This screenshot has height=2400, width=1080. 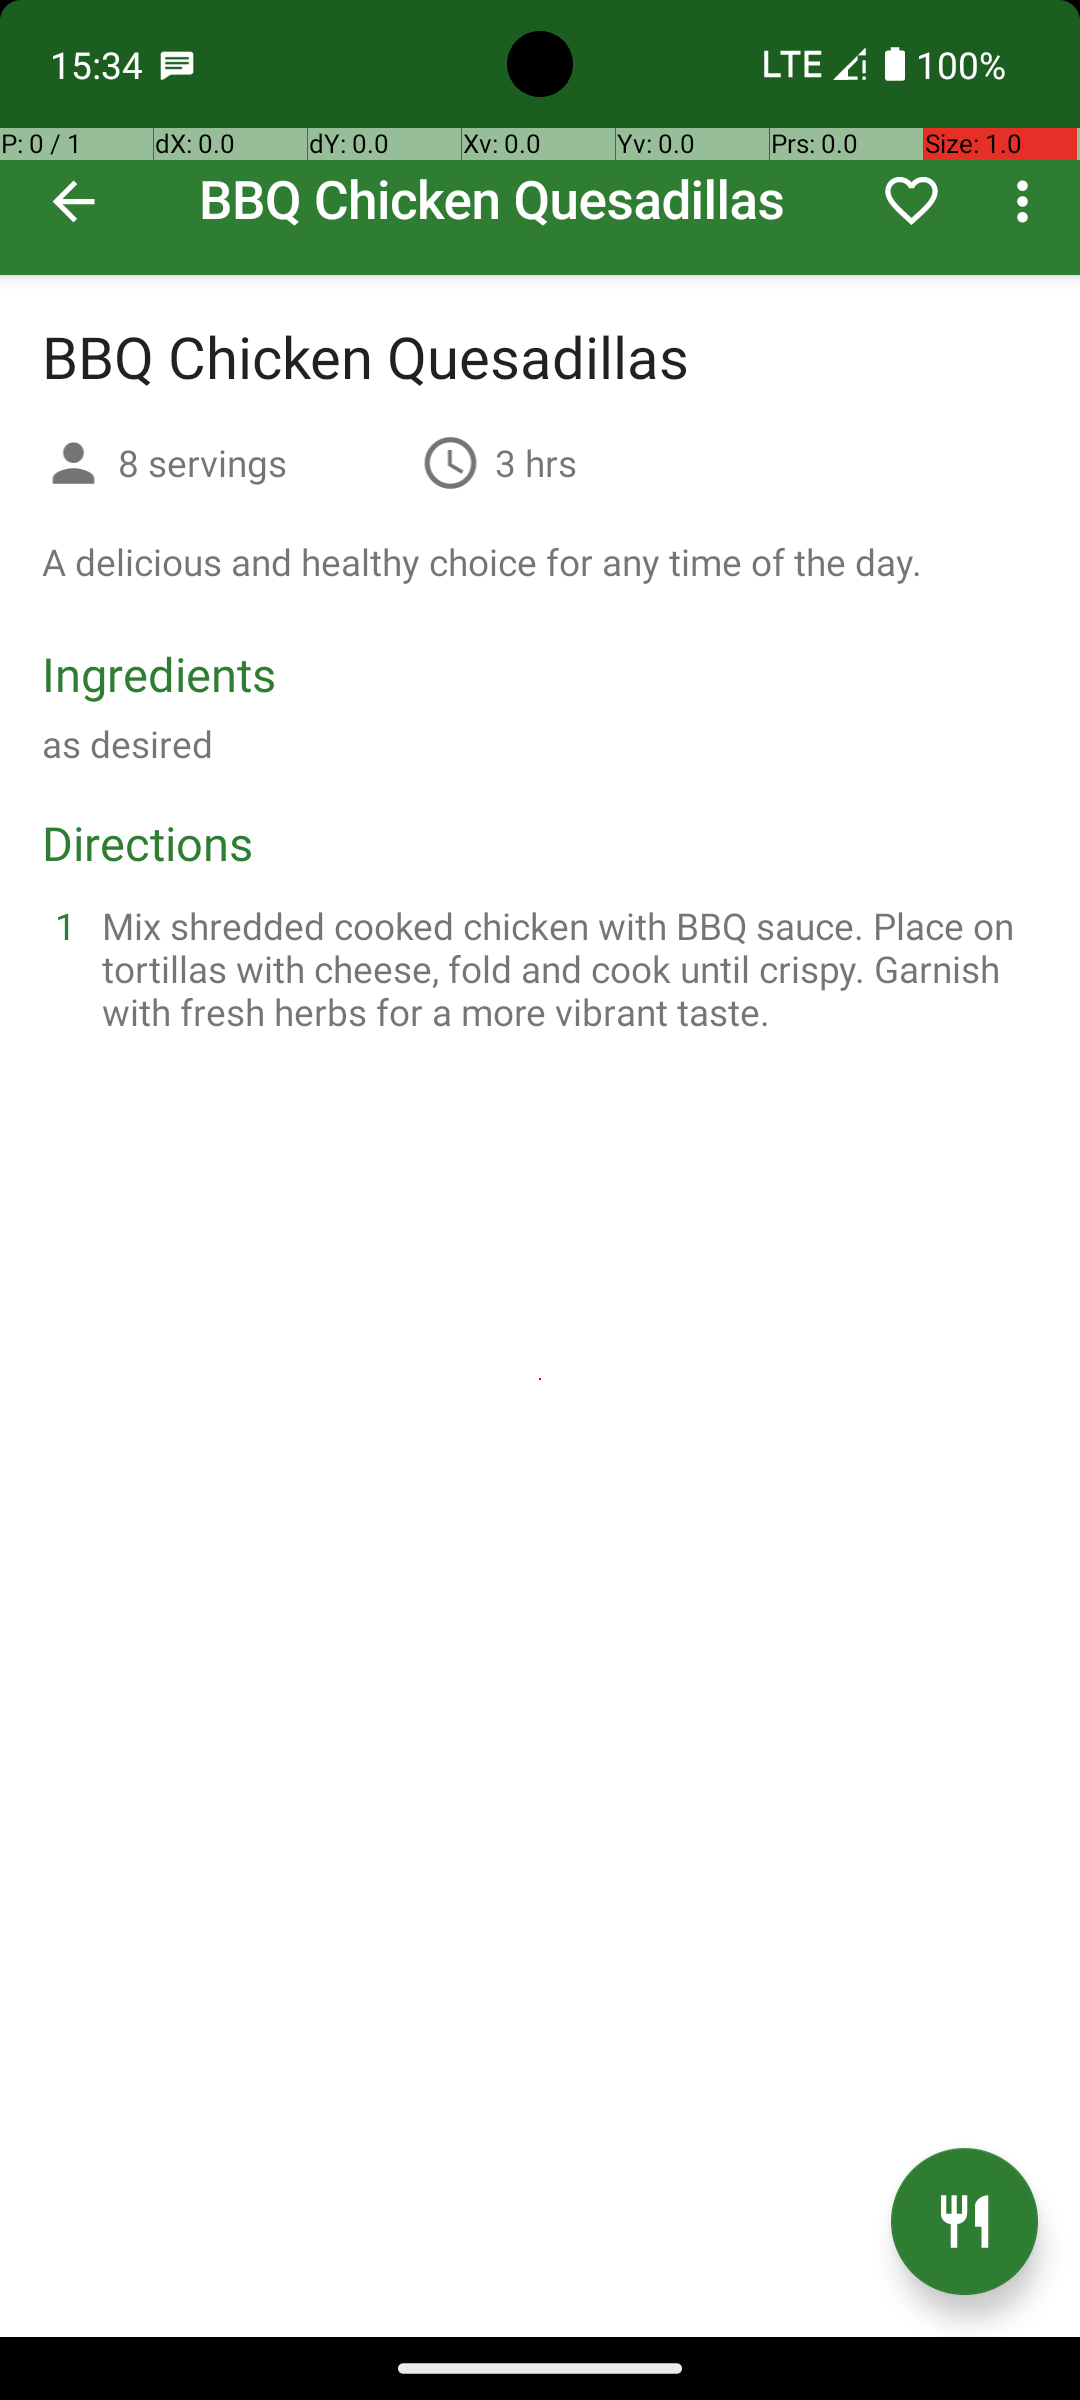 I want to click on Mix shredded cooked chicken with BBQ sauce. Place on tortillas with cheese, fold and cook until crispy. Garnish with fresh herbs for a more vibrant taste., so click(x=564, y=968).